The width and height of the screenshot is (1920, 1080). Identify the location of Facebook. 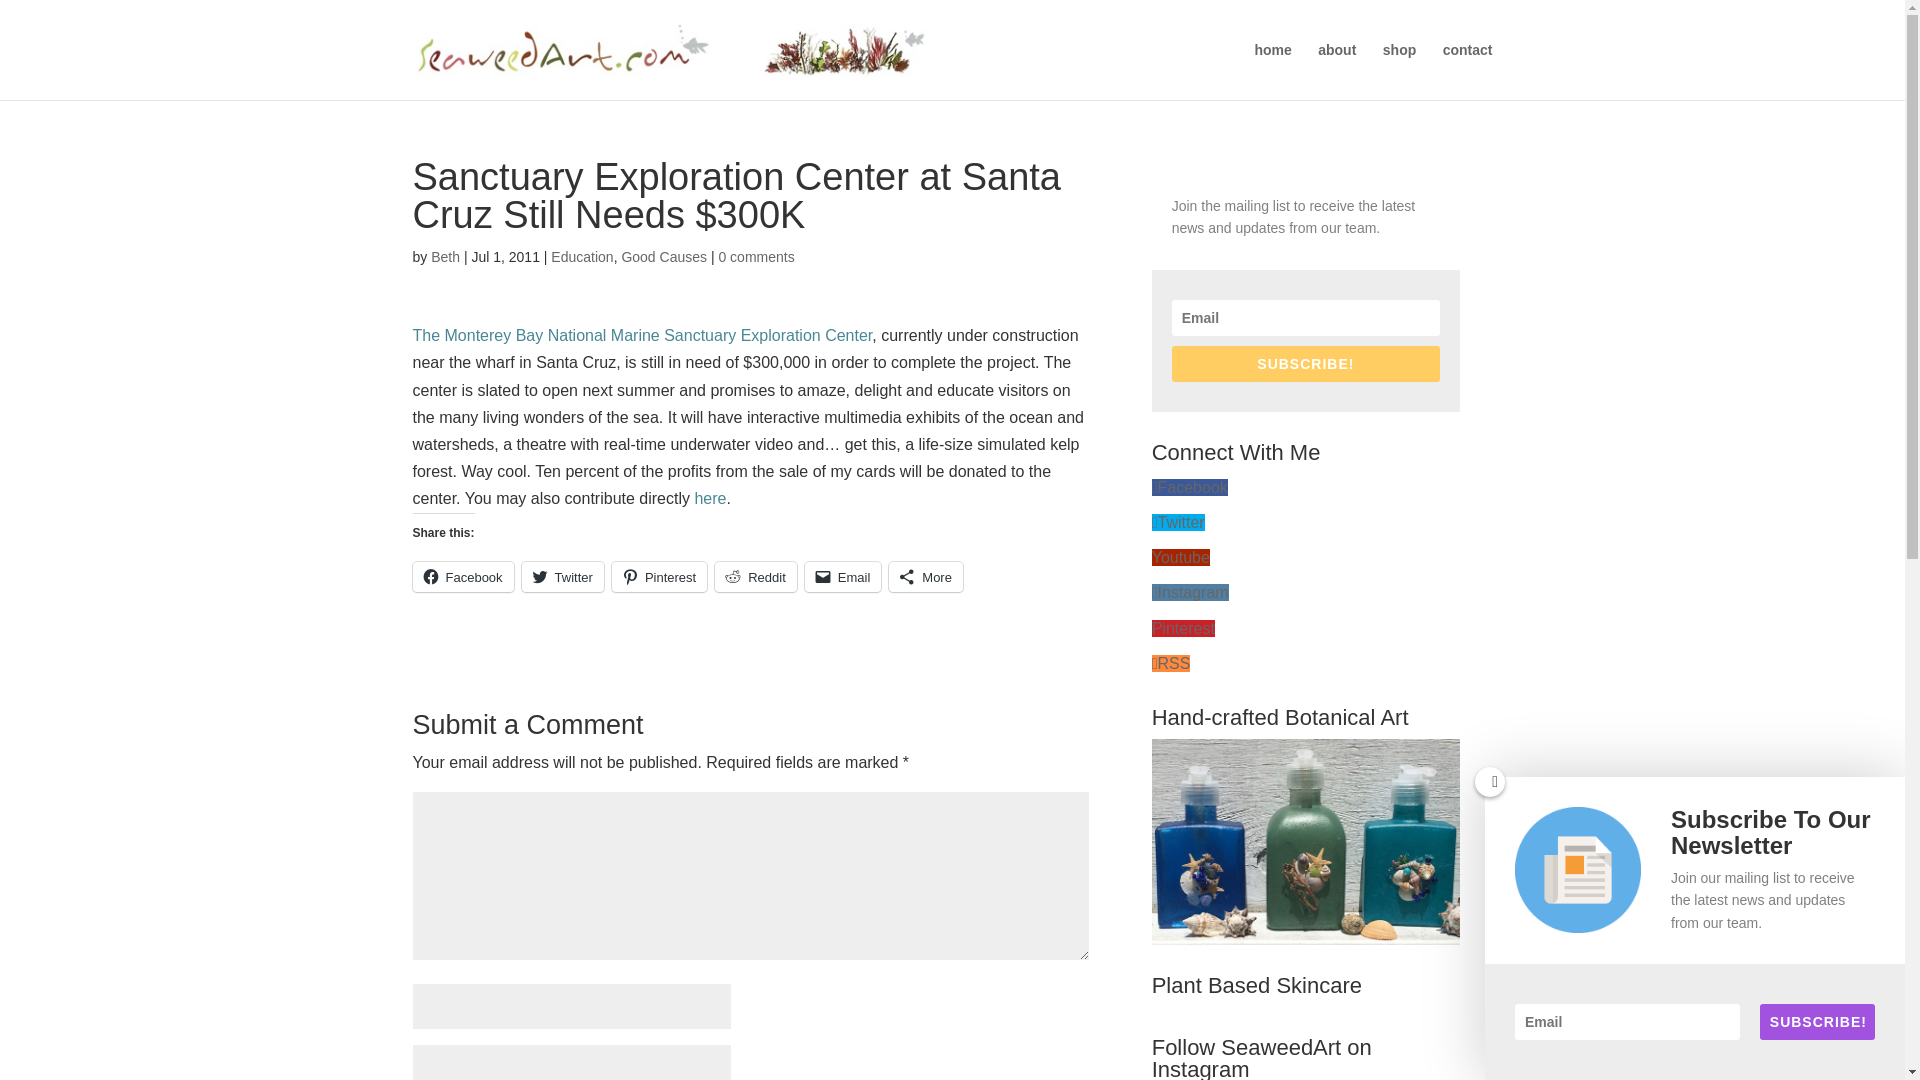
(462, 576).